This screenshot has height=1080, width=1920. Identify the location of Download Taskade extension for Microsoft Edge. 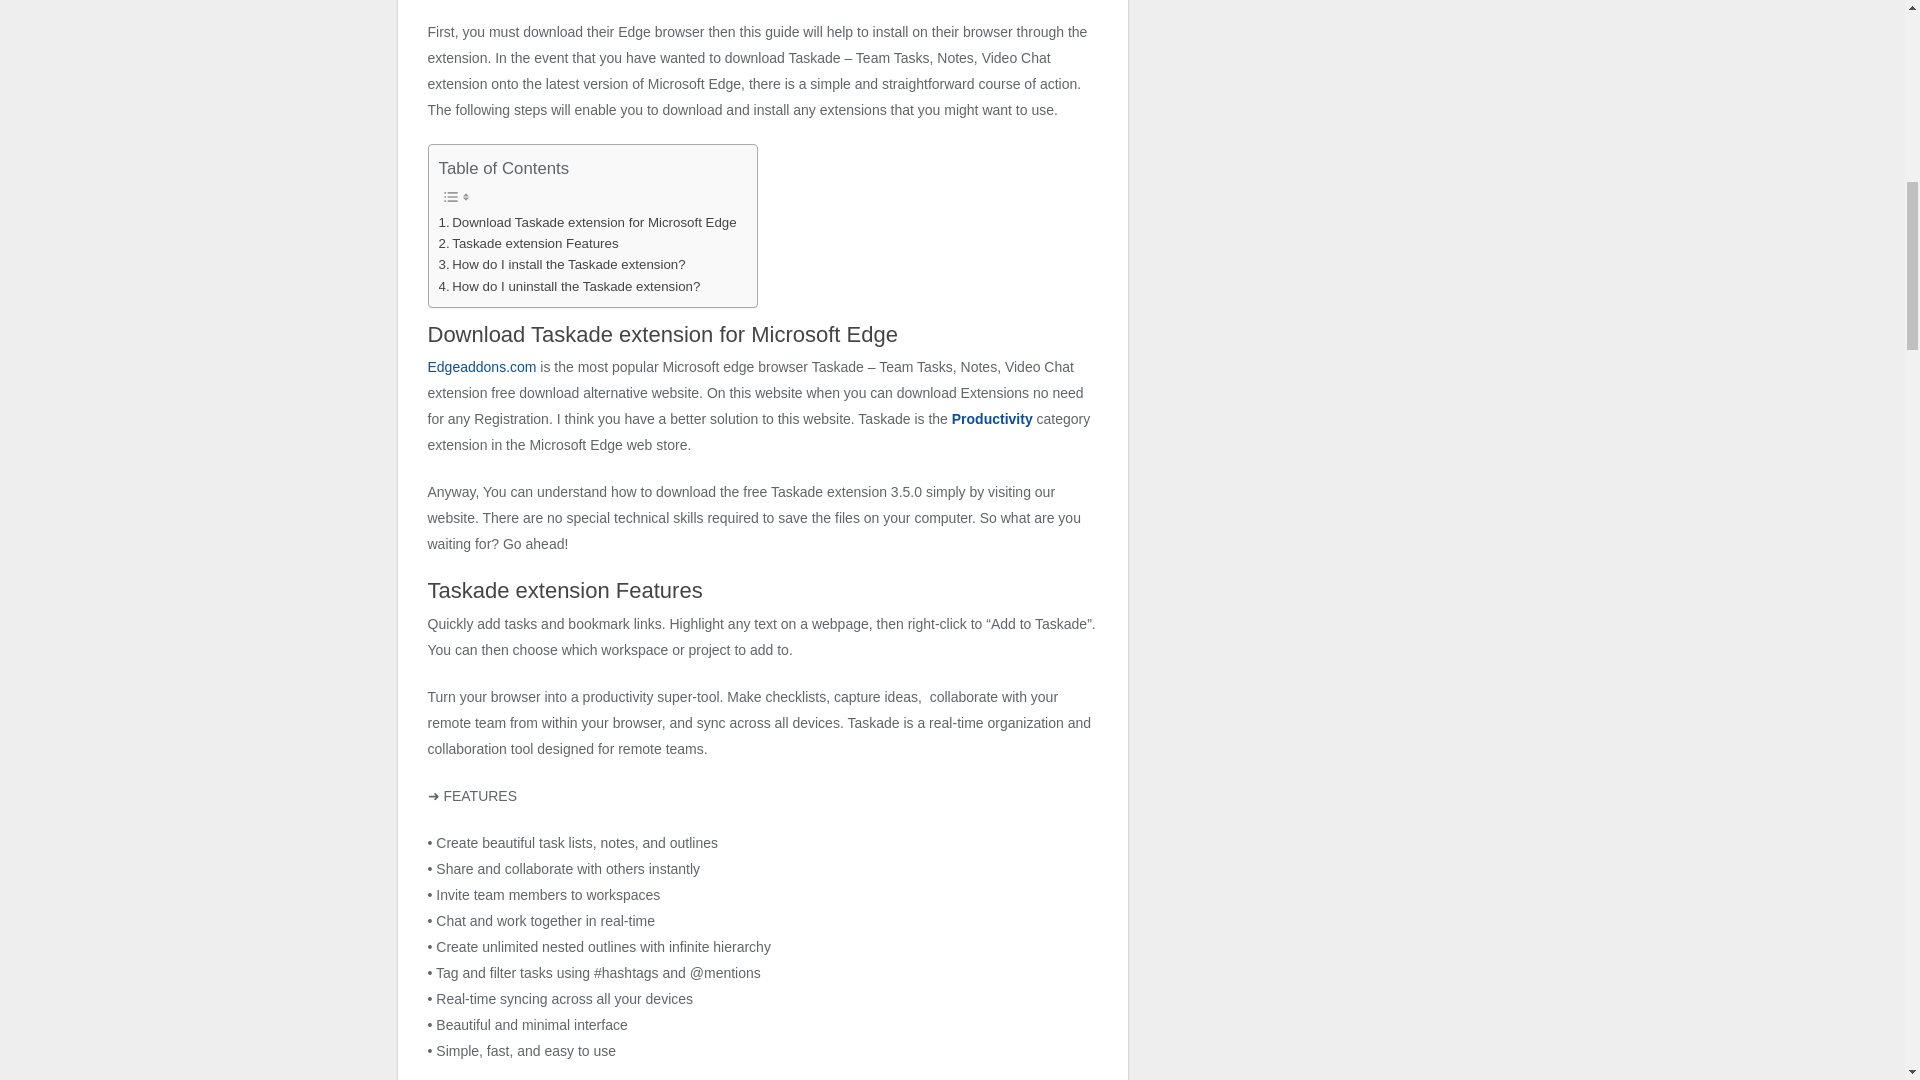
(586, 222).